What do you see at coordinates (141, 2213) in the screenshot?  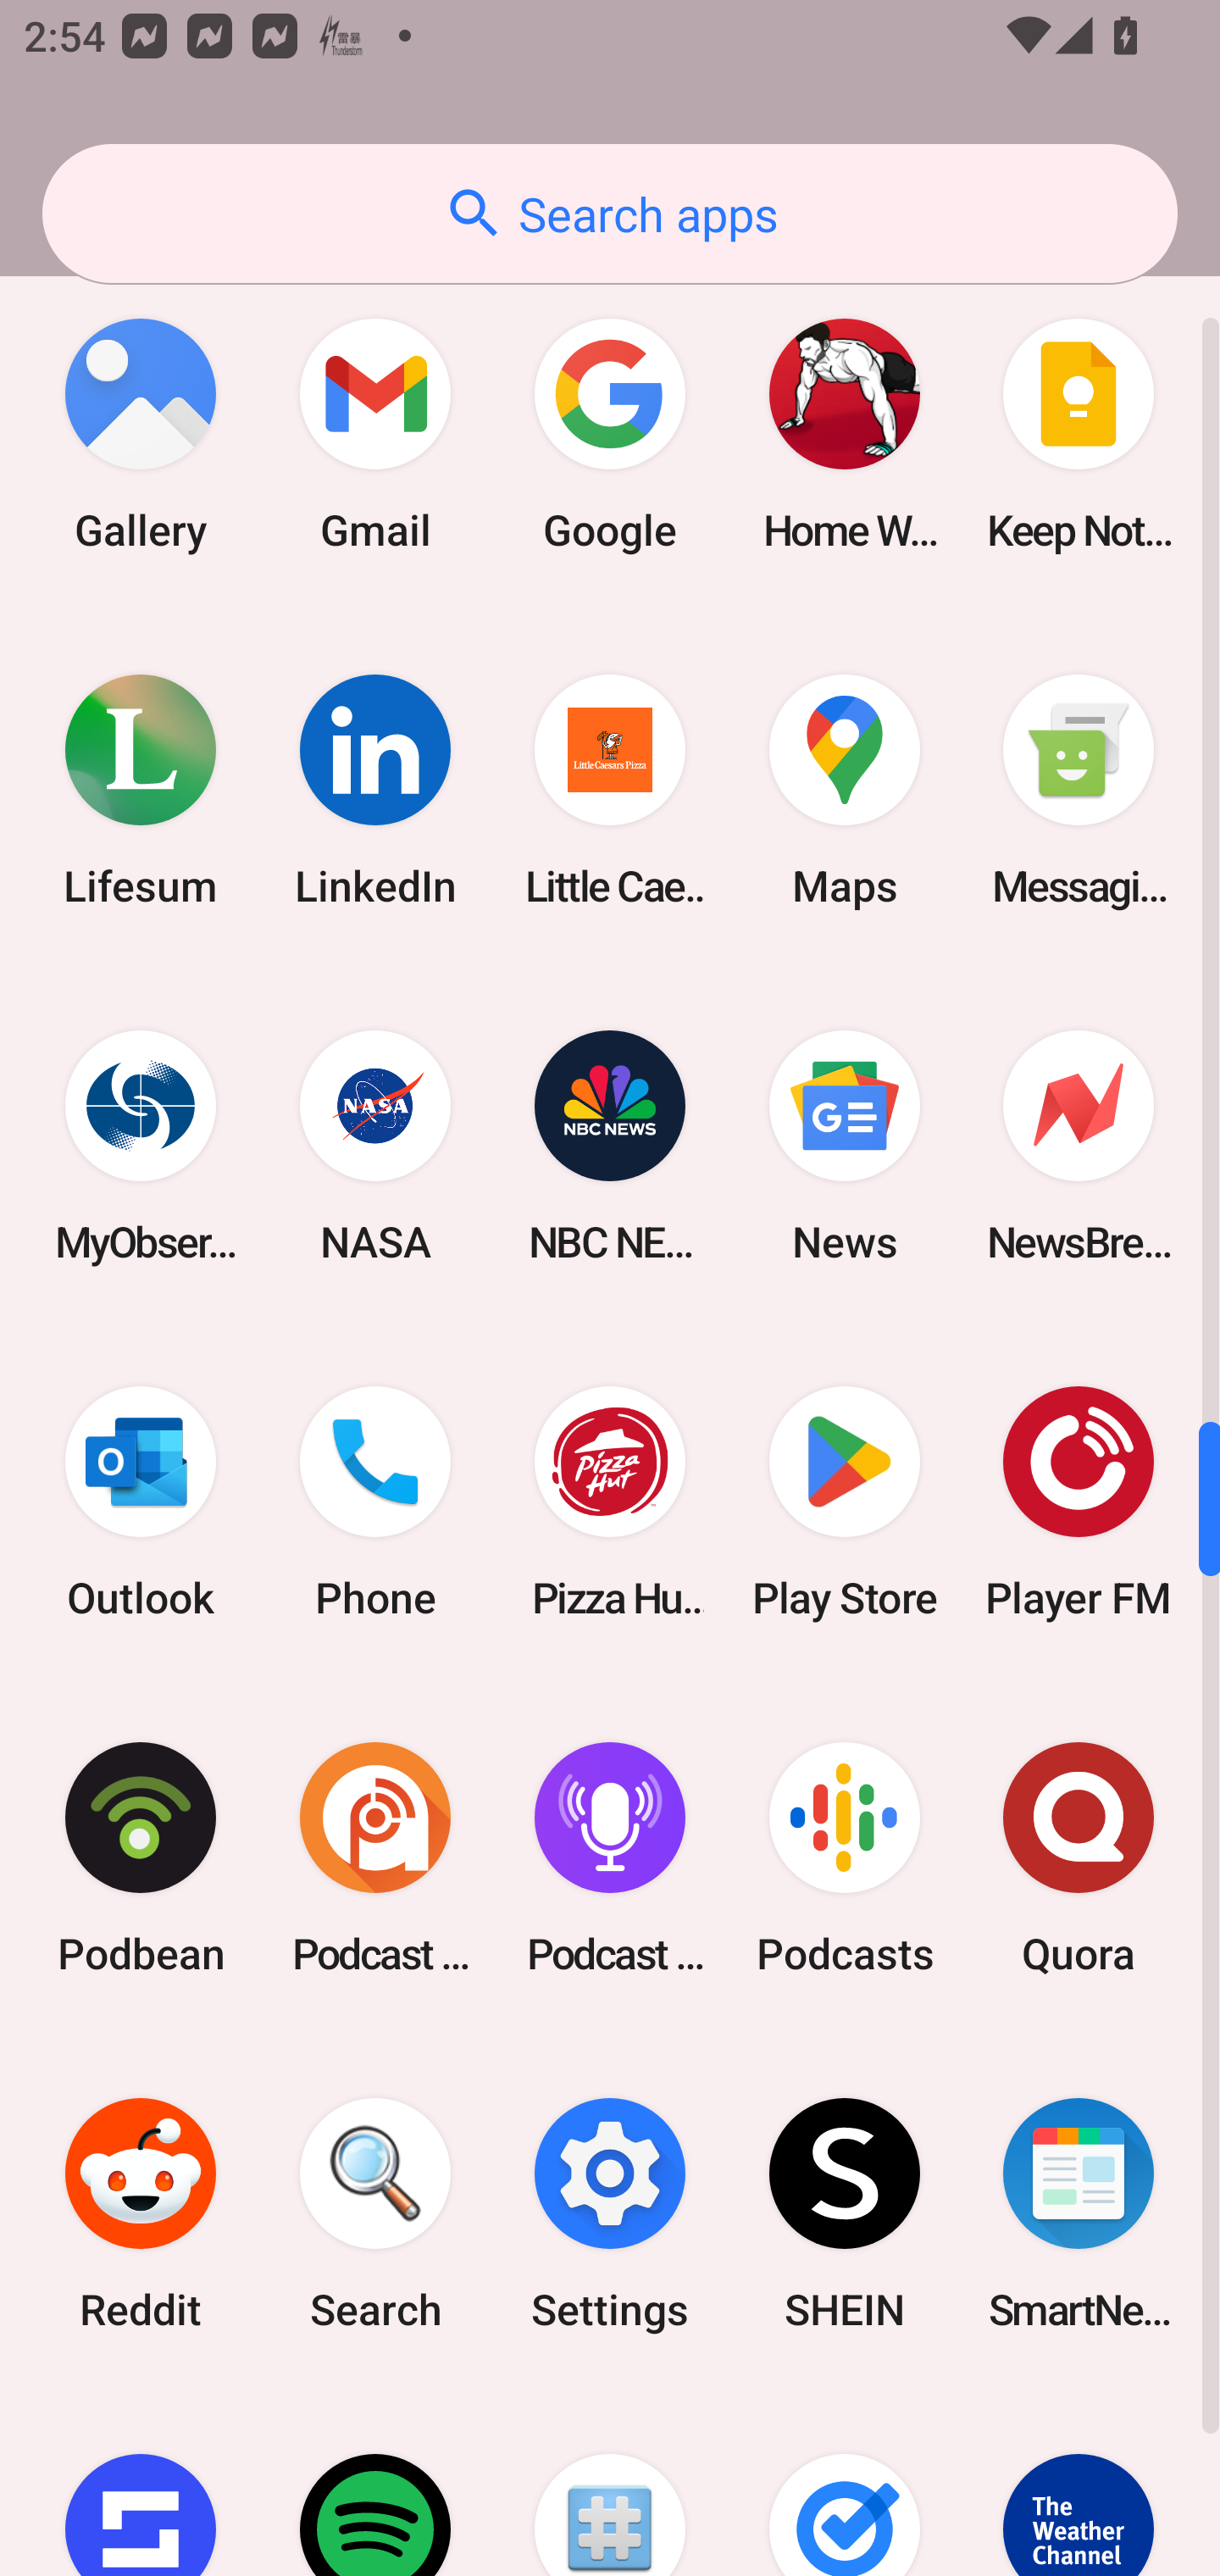 I see `Reddit` at bounding box center [141, 2213].